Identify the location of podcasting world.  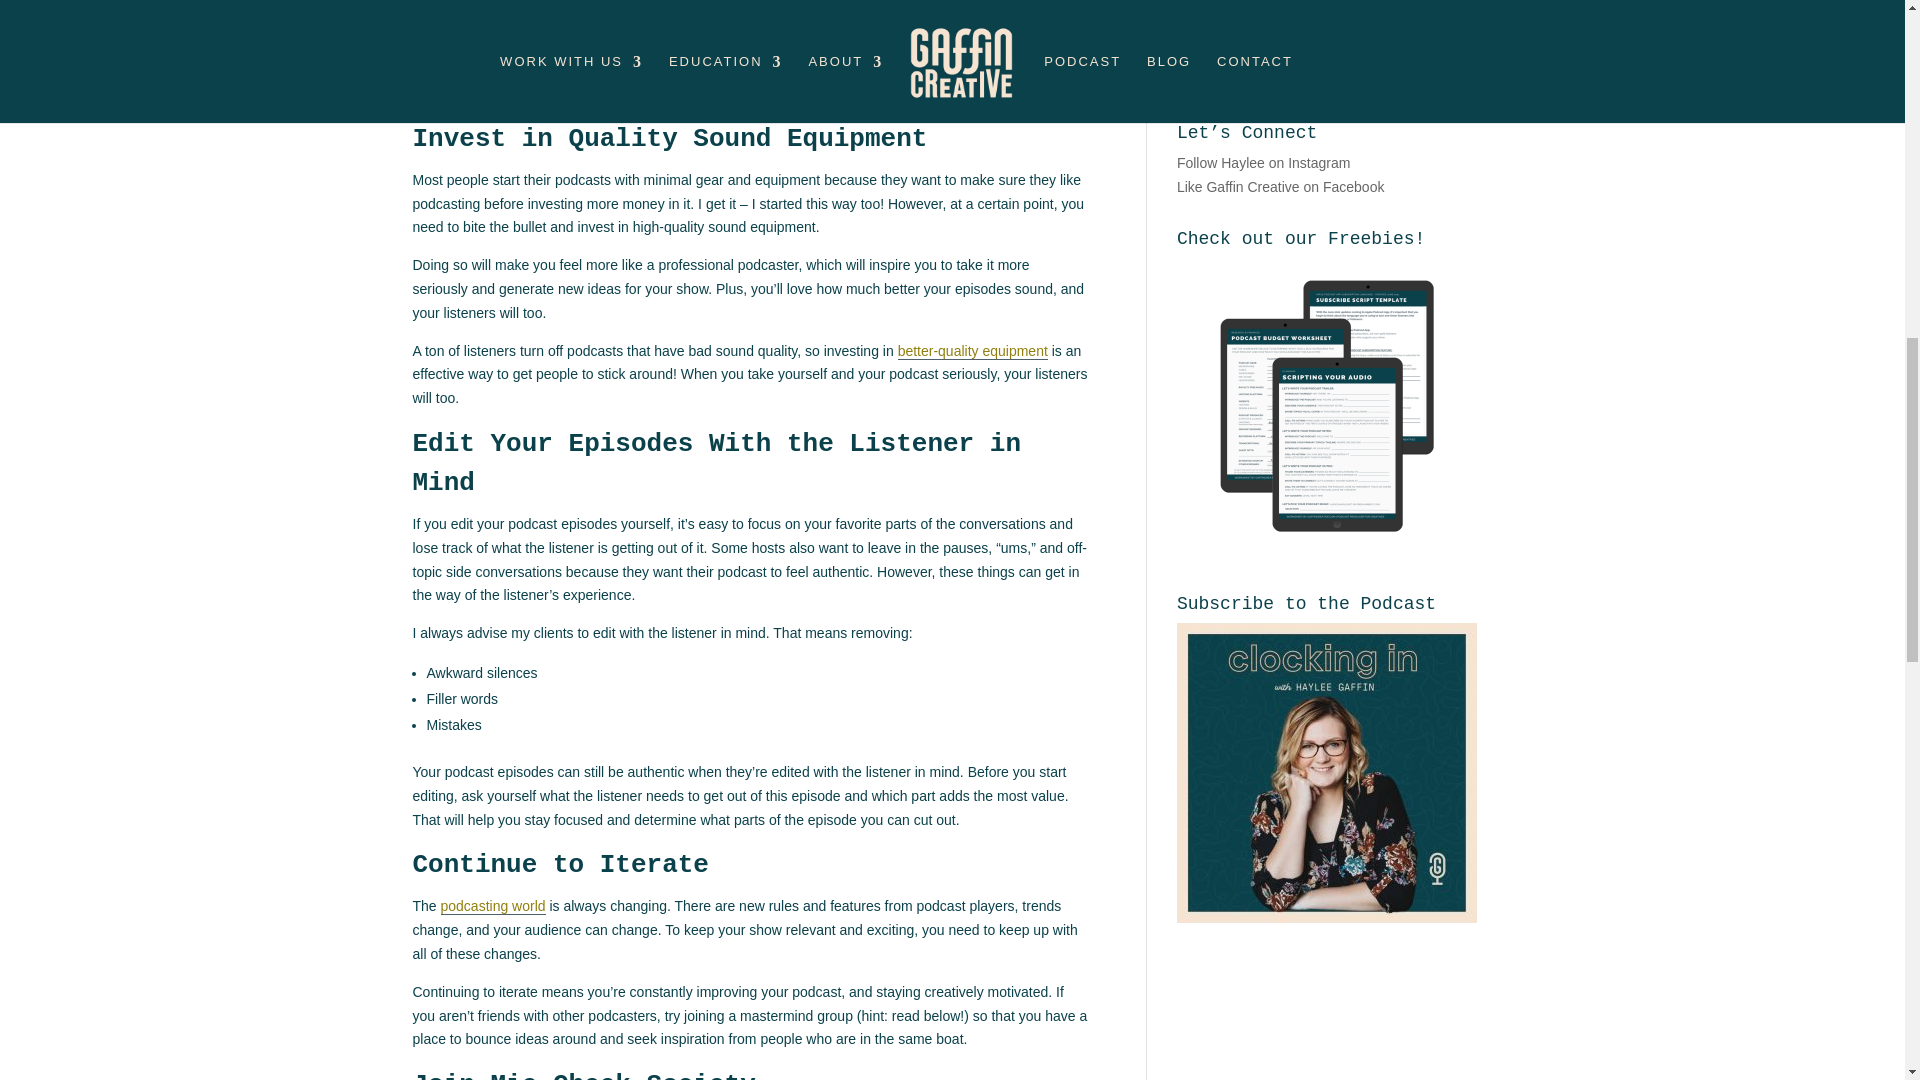
(493, 906).